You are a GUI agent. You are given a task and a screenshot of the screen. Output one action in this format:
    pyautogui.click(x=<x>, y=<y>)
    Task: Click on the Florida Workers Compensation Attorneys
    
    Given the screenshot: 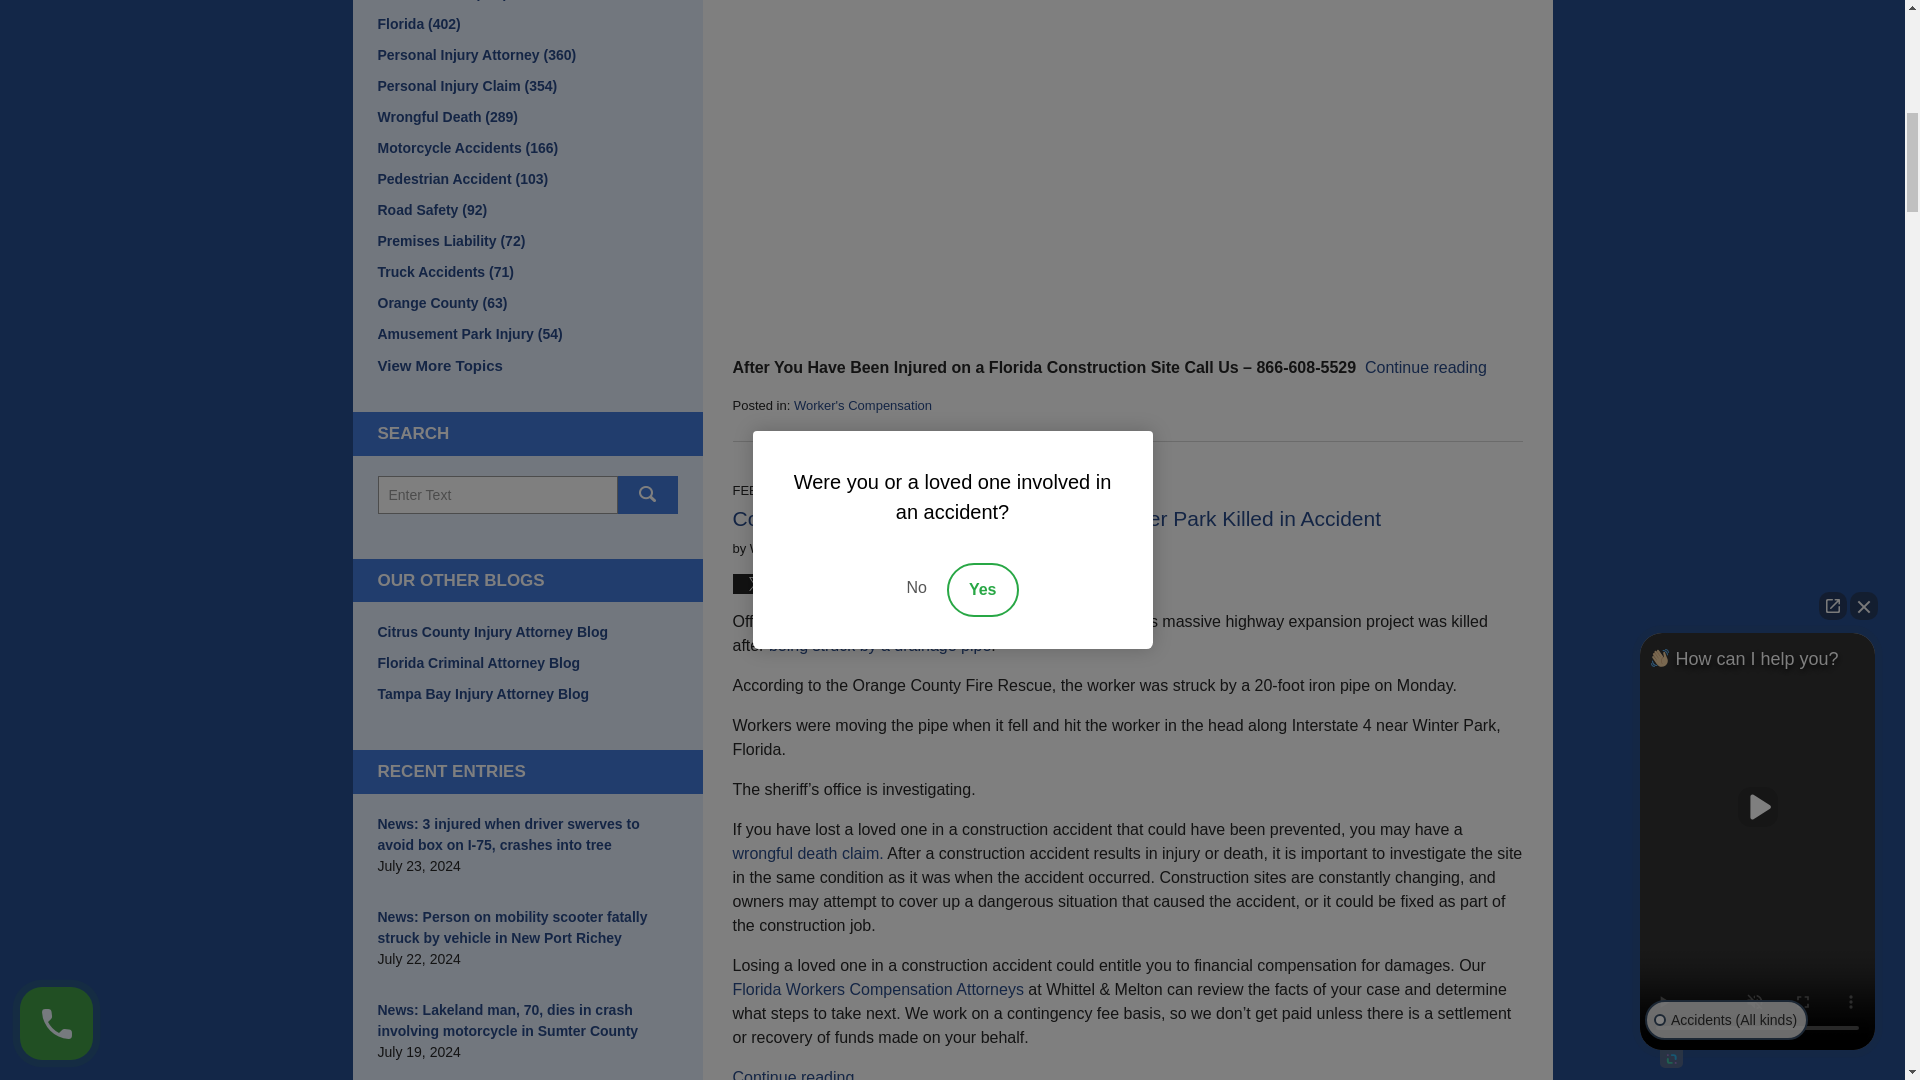 What is the action you would take?
    pyautogui.click(x=877, y=988)
    